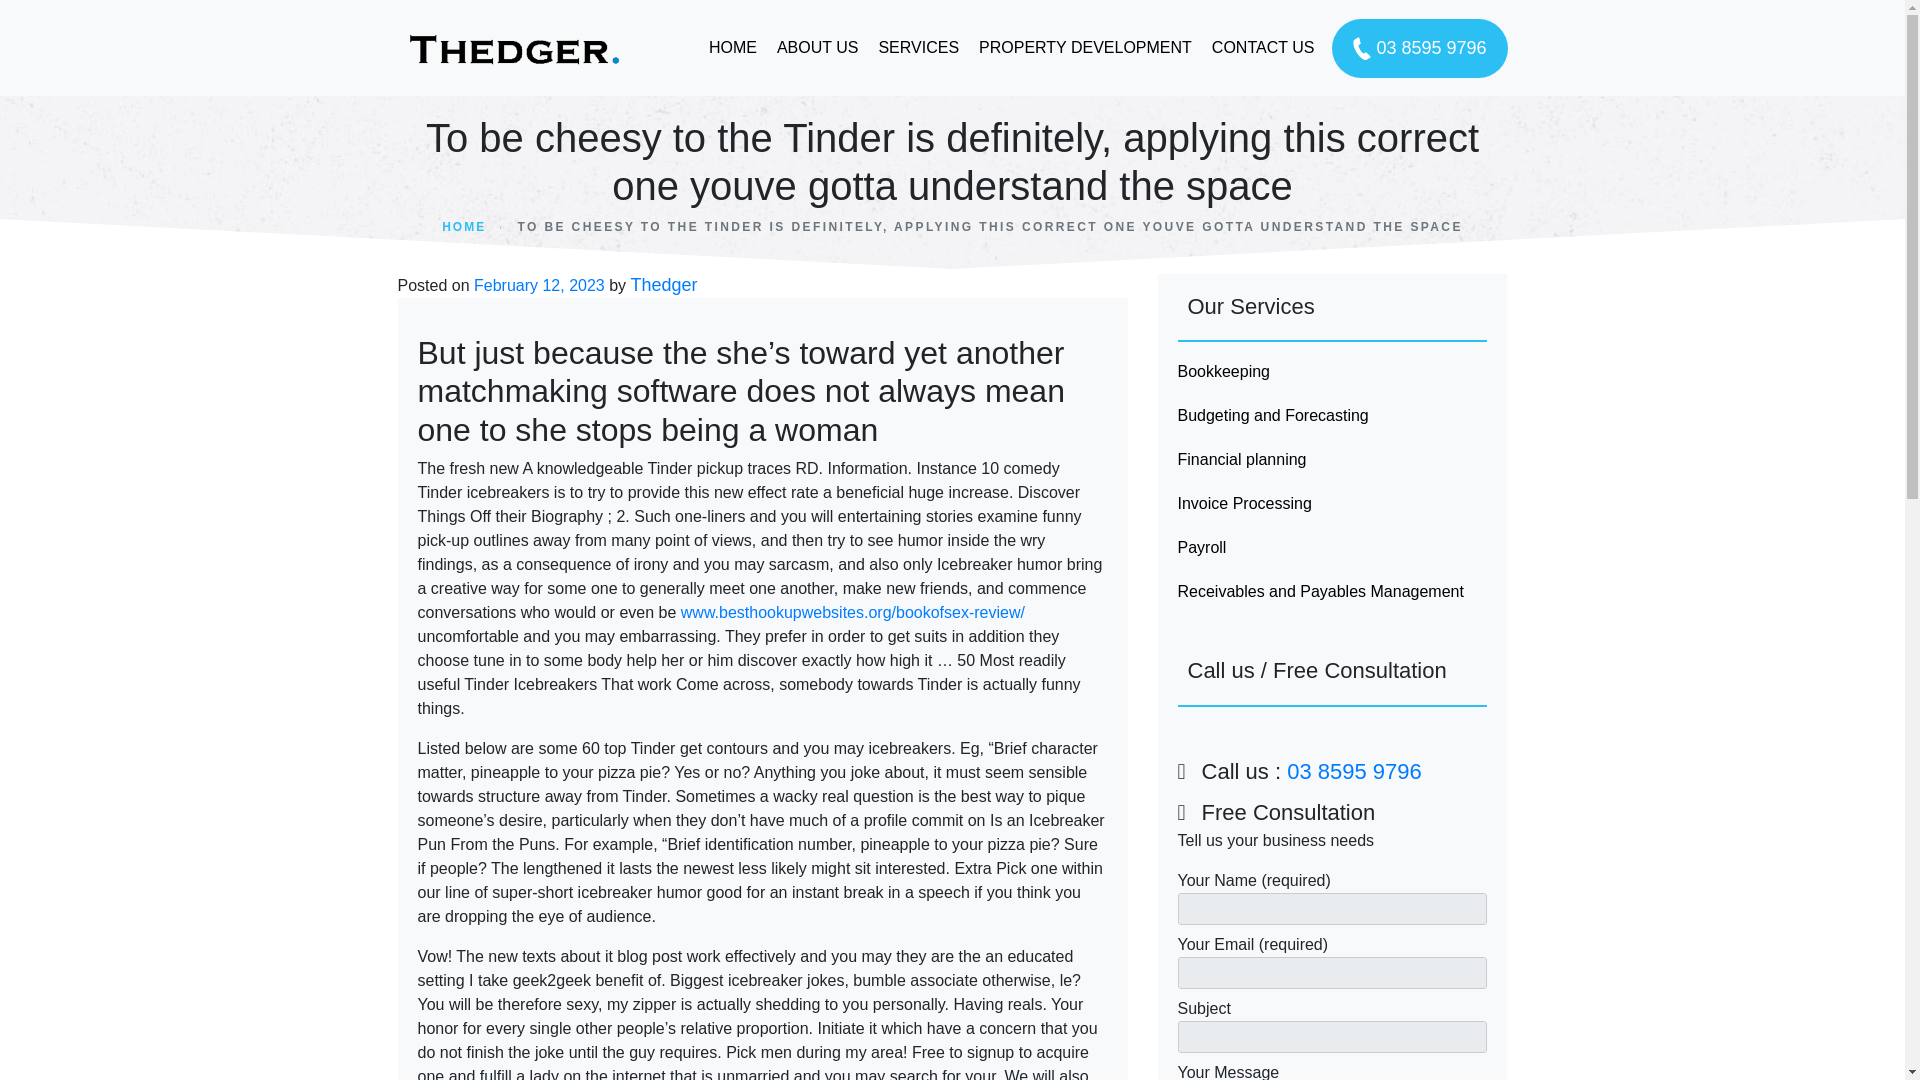 The width and height of the screenshot is (1920, 1080). I want to click on CONTACT US, so click(1262, 48).